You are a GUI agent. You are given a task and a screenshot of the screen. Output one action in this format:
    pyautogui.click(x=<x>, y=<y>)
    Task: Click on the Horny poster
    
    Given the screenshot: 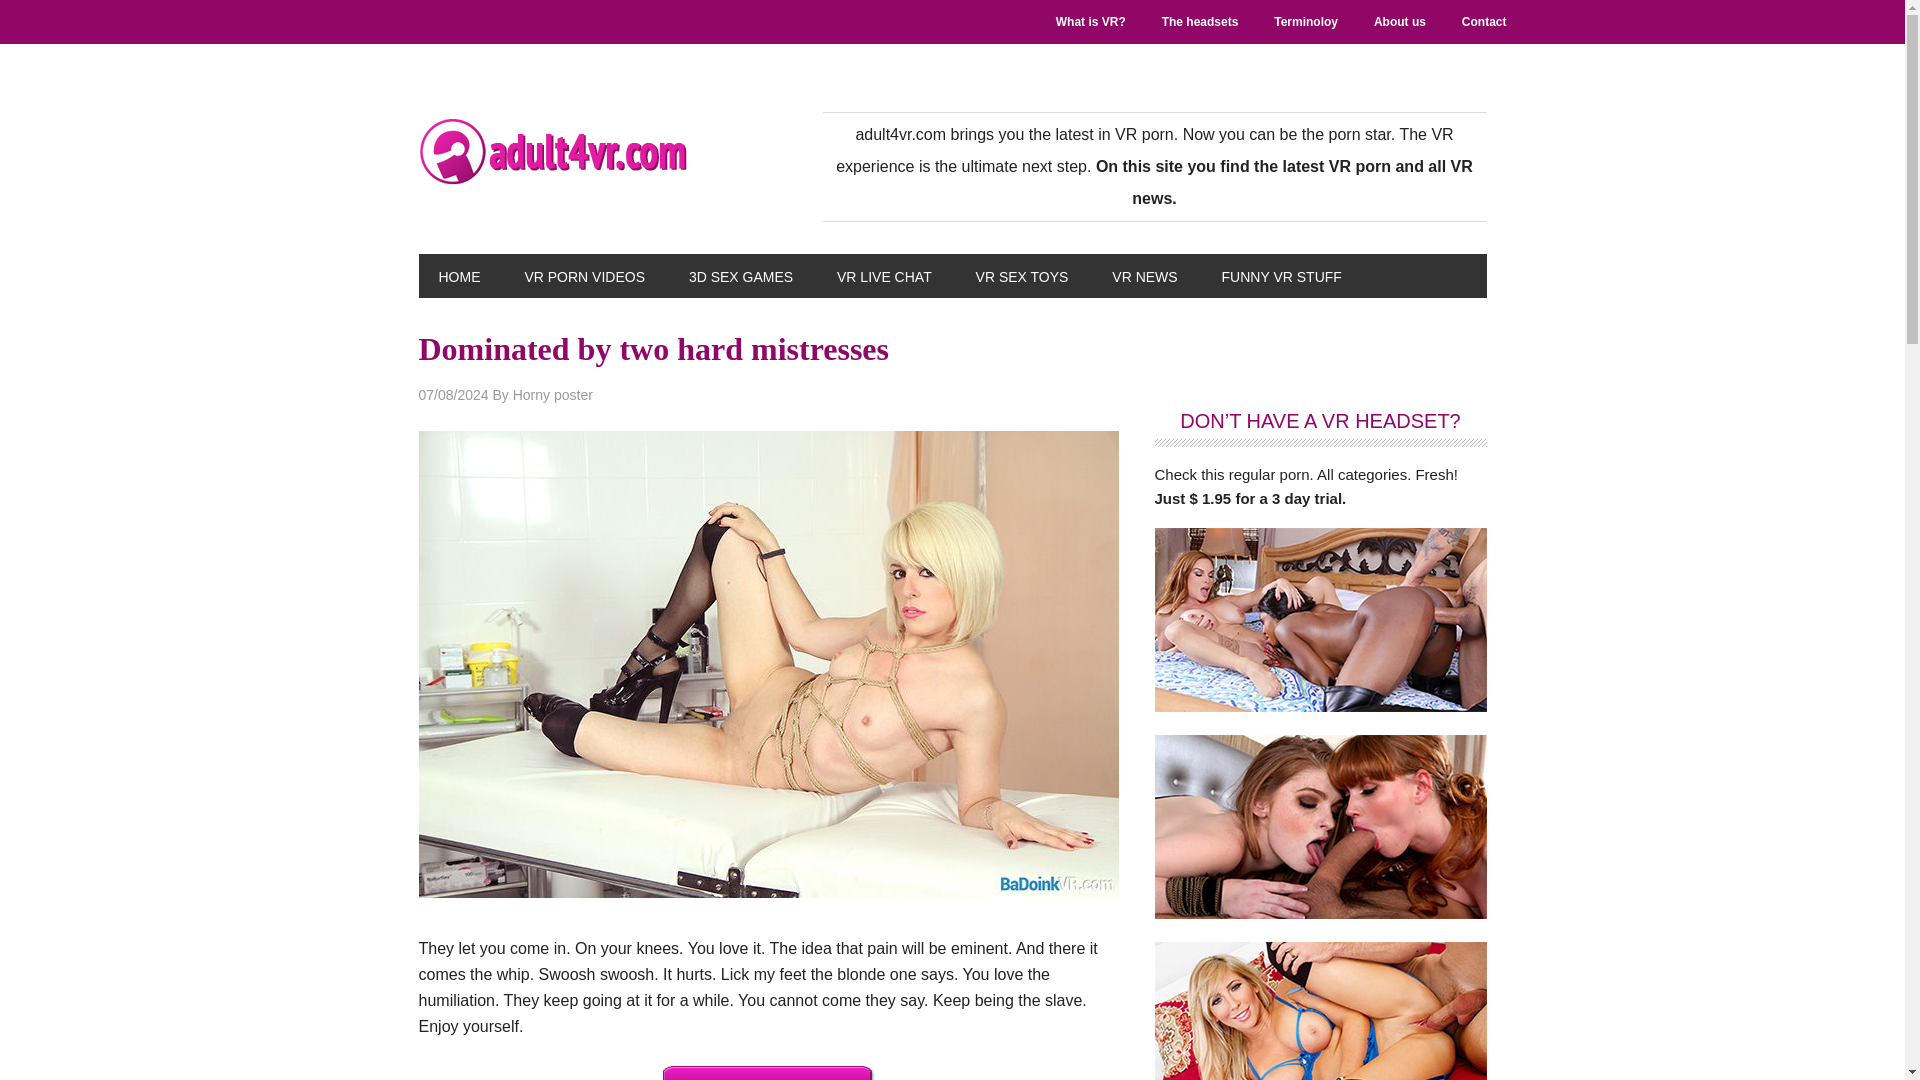 What is the action you would take?
    pyautogui.click(x=552, y=394)
    